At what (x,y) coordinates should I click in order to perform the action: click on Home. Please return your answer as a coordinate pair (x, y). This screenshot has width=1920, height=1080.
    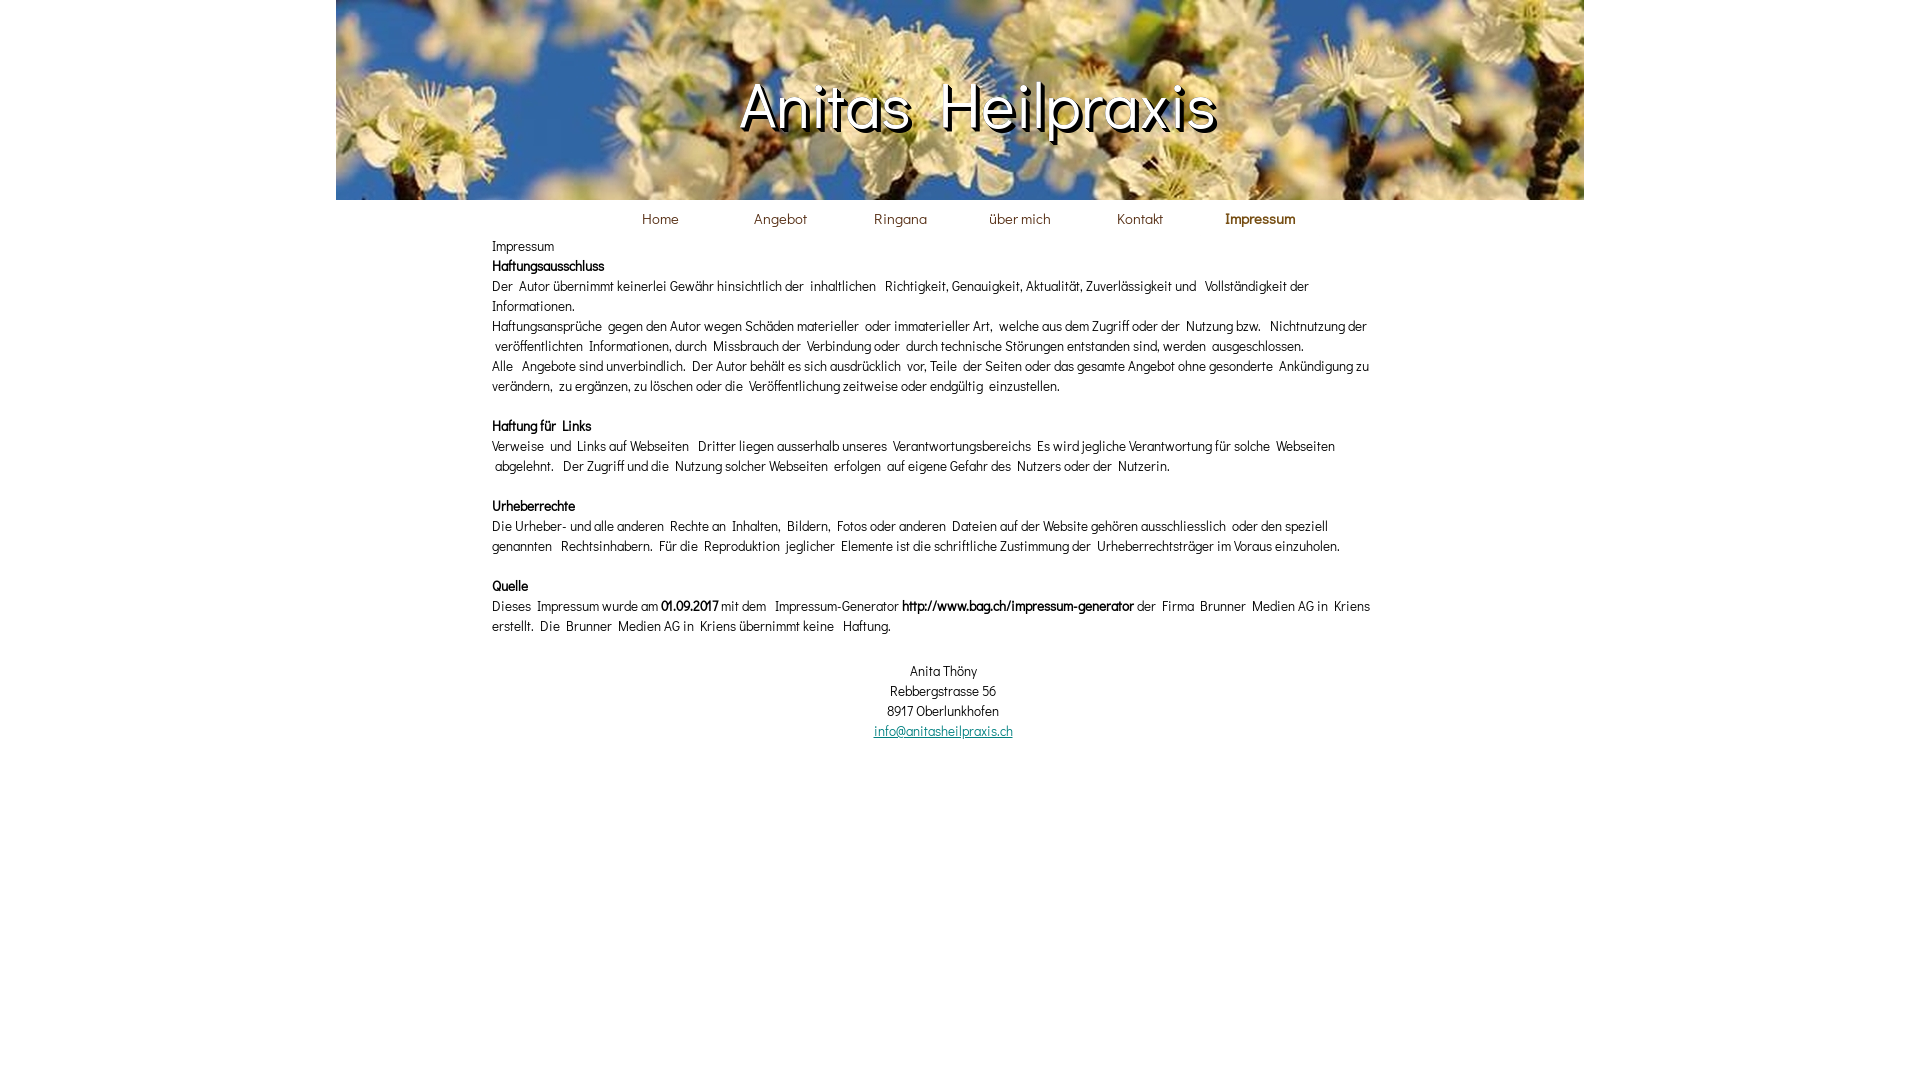
    Looking at the image, I should click on (660, 218).